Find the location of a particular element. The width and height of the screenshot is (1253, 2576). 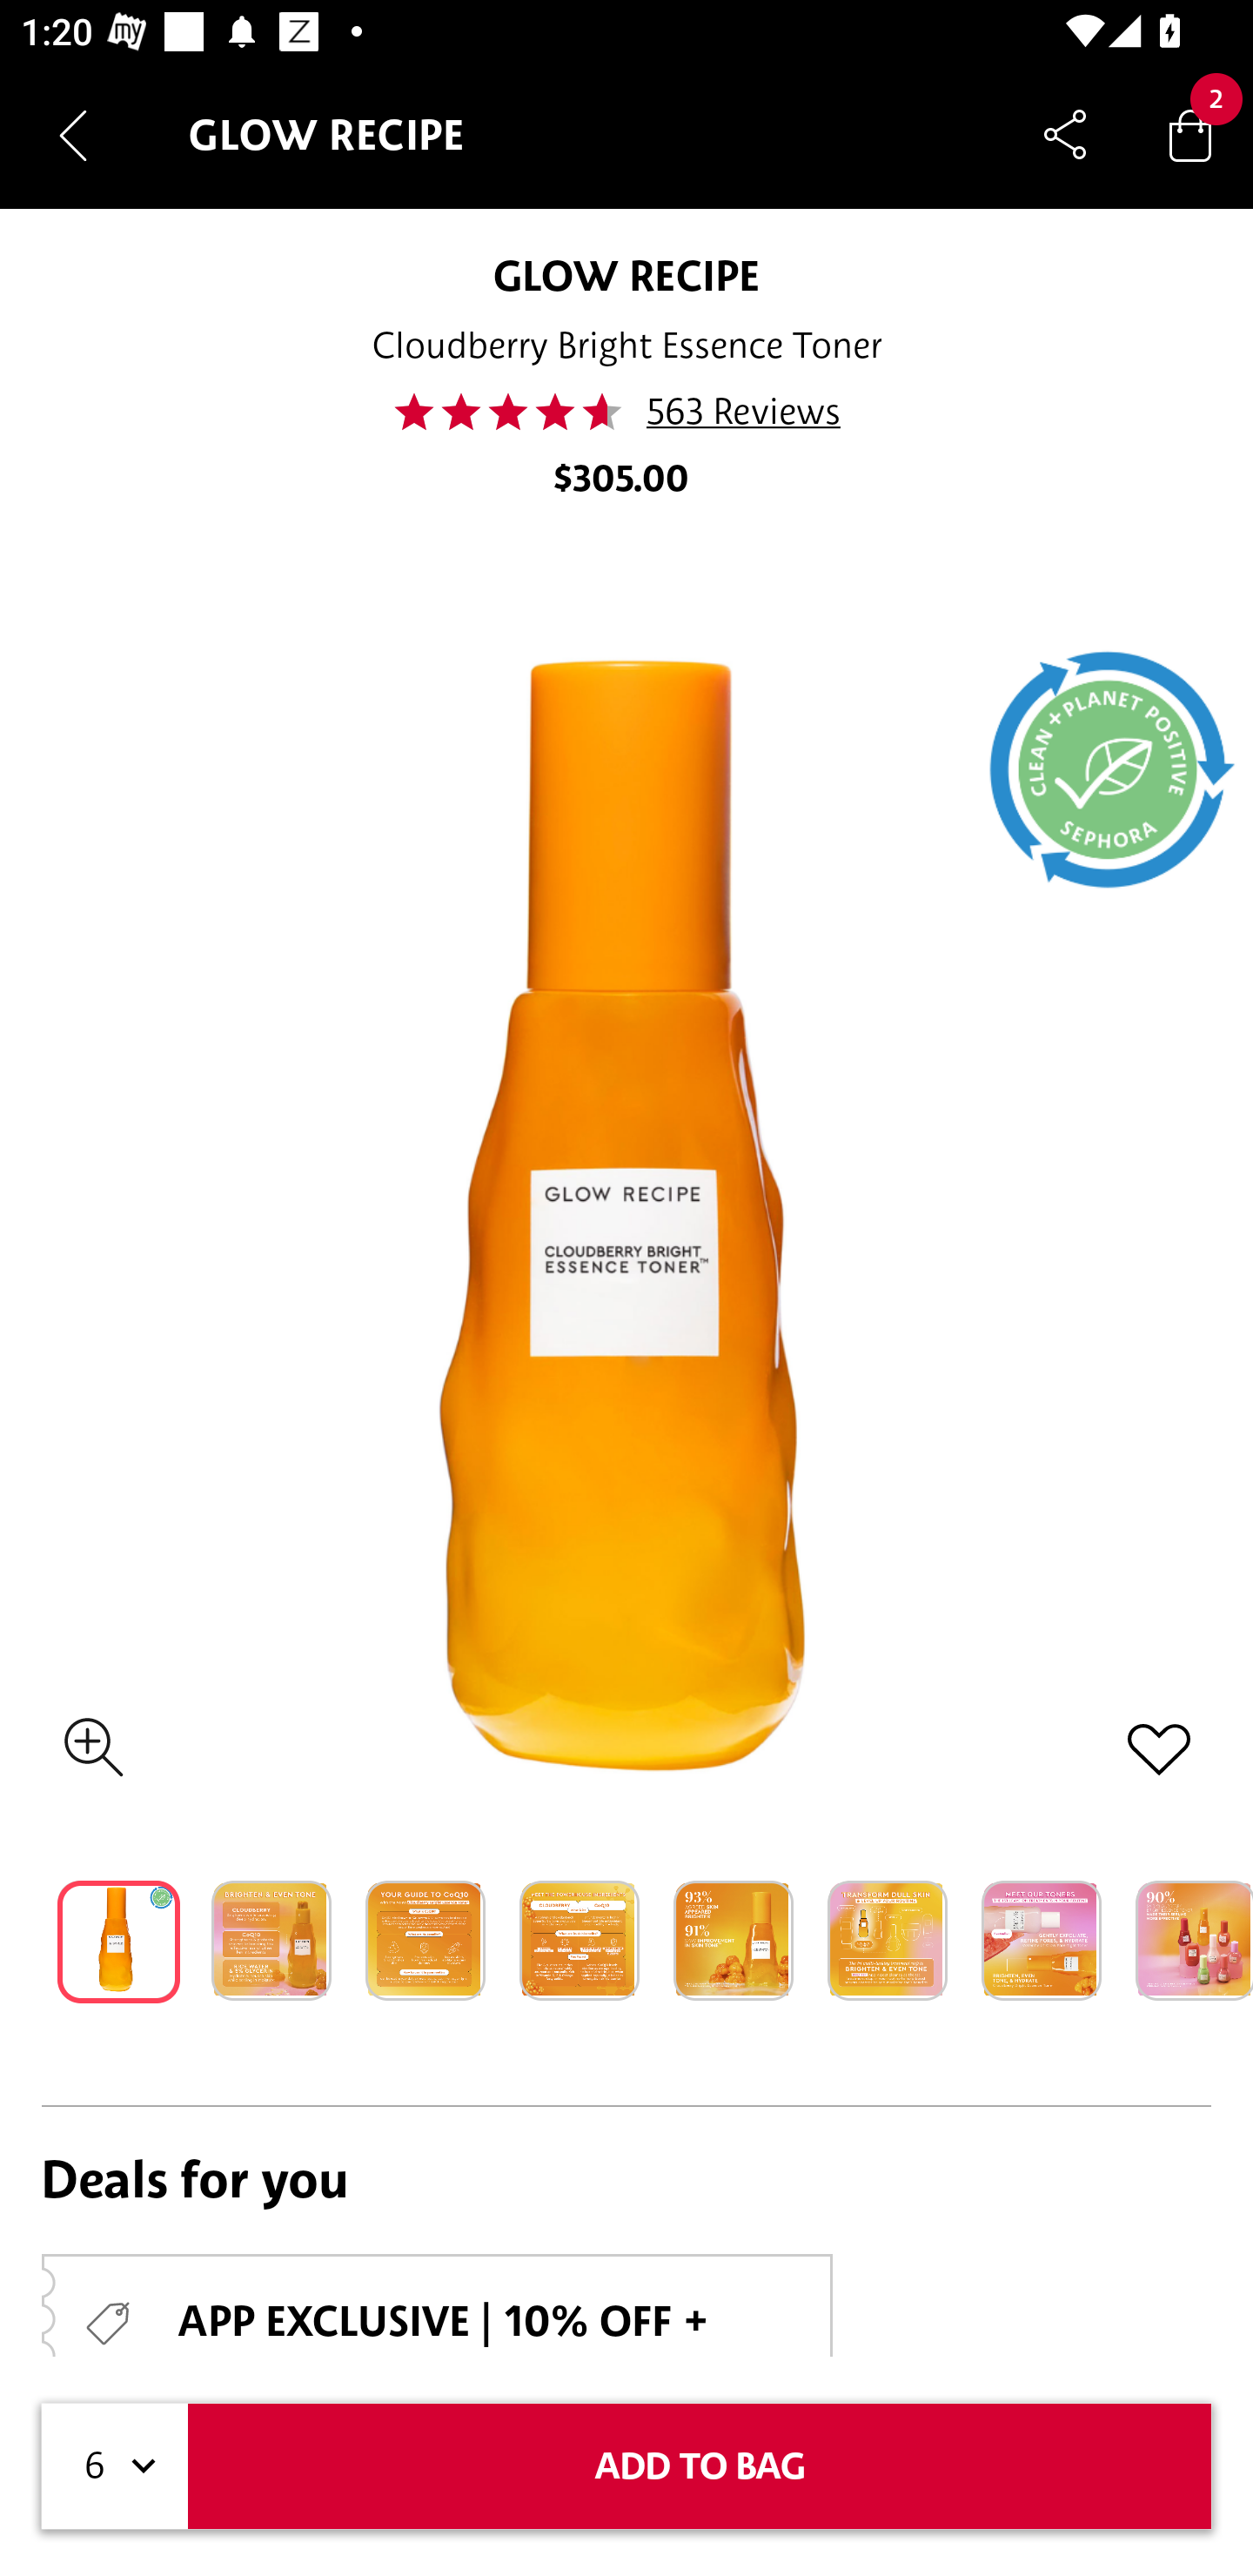

46.0 563 Reviews is located at coordinates (626, 412).